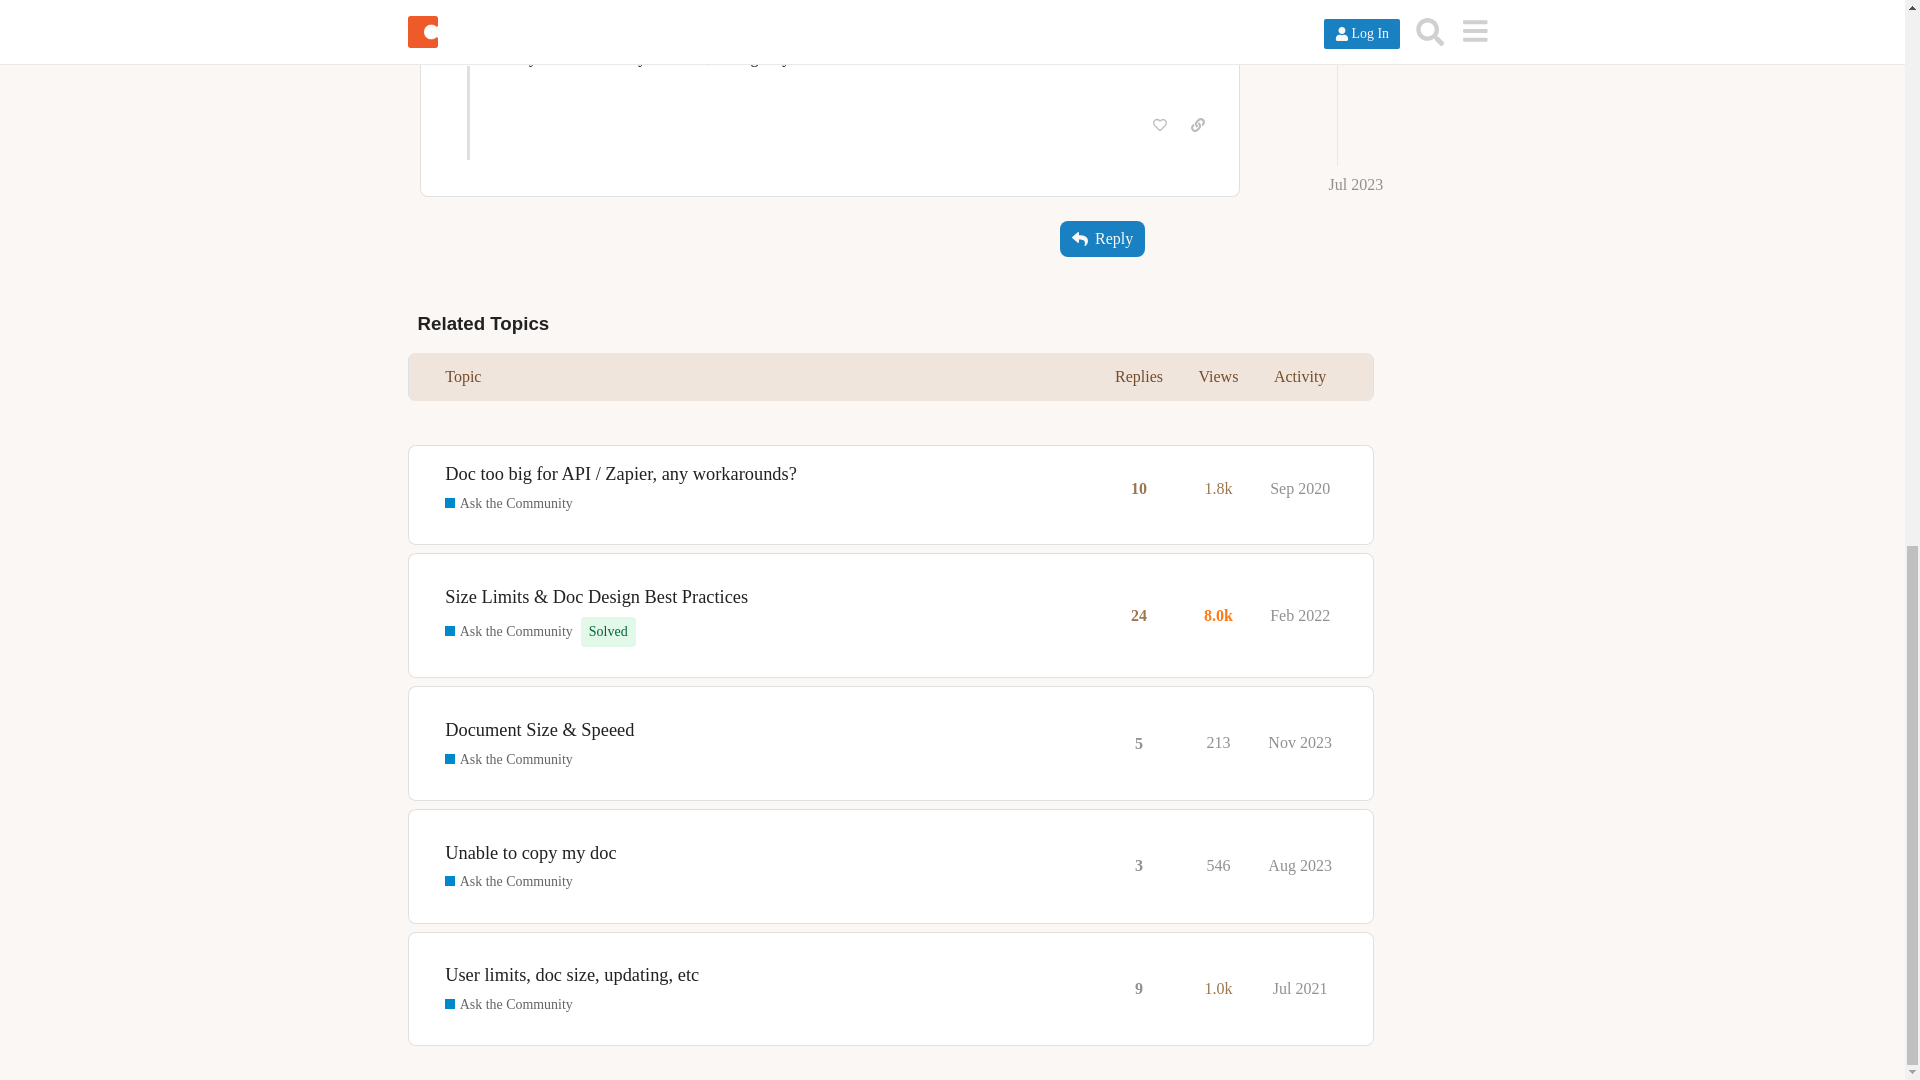  I want to click on Jul 2023, so click(1178, 13).